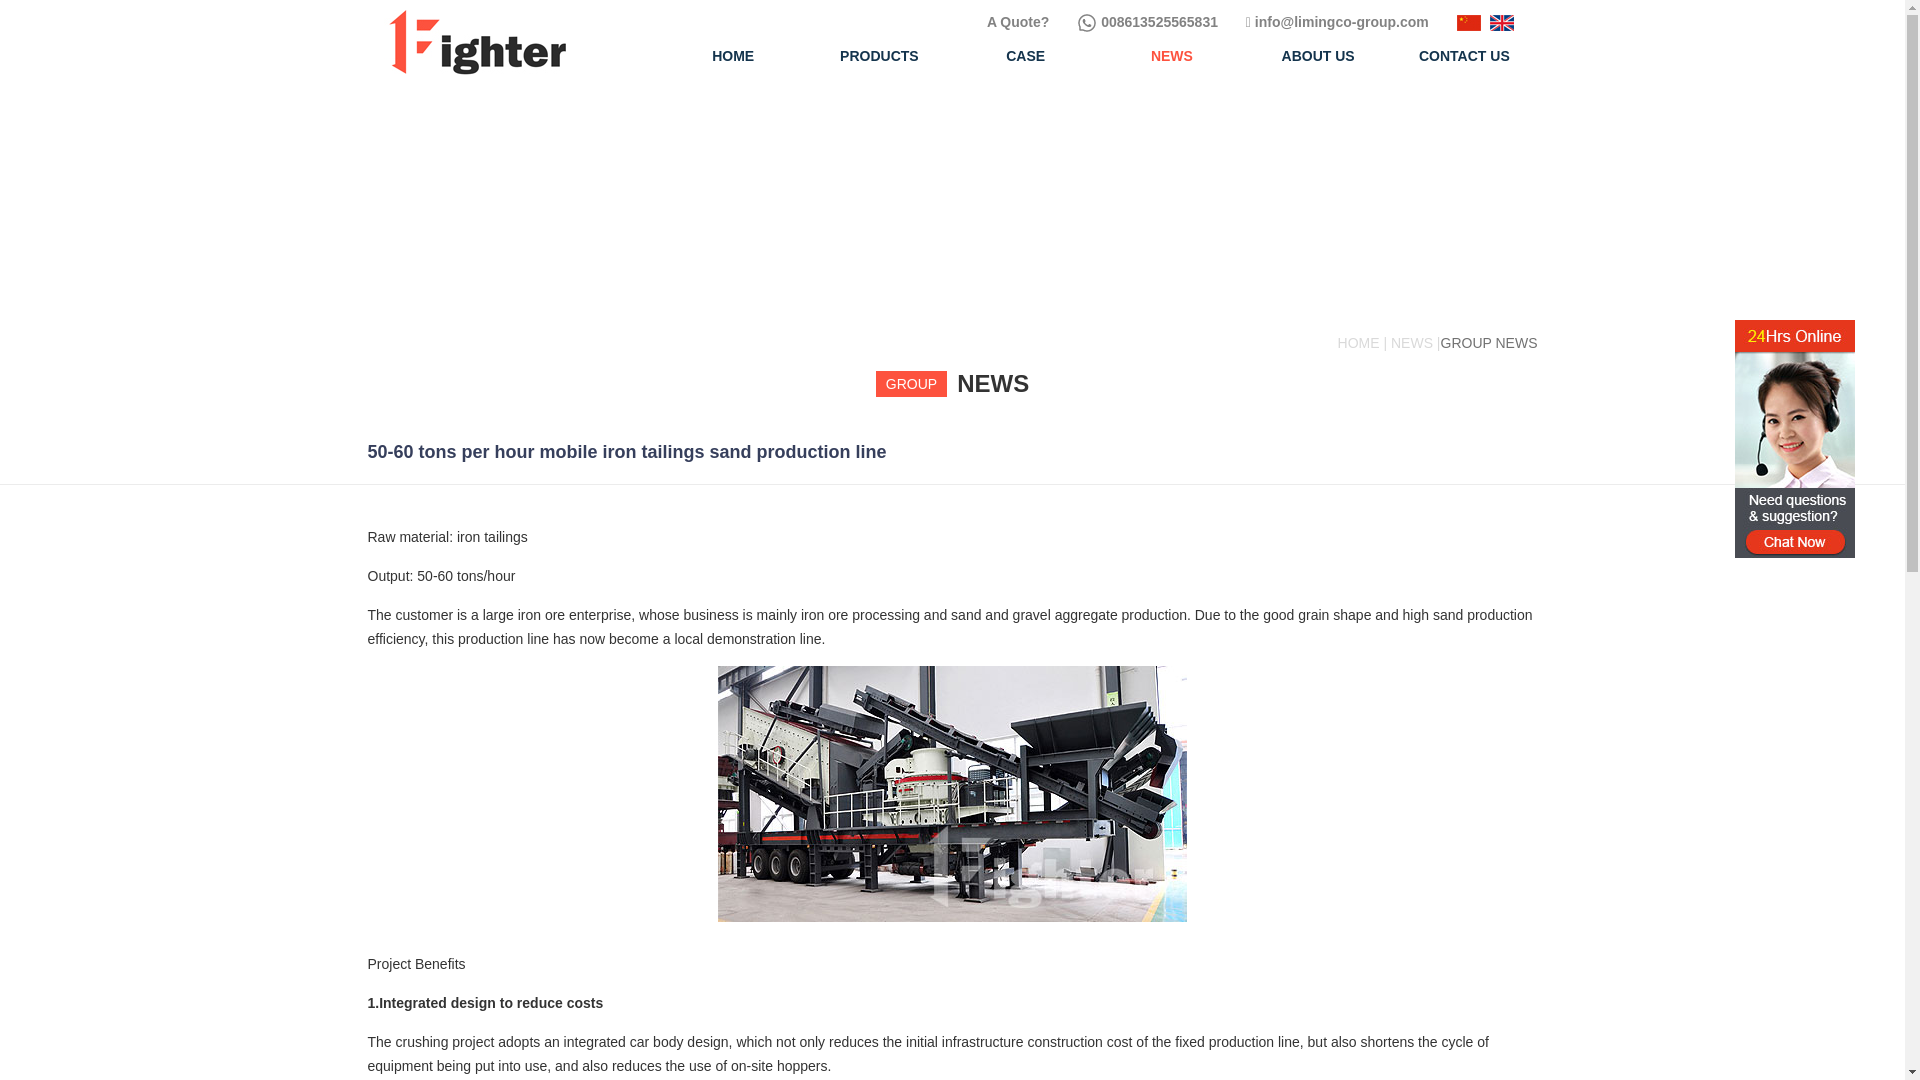  What do you see at coordinates (1317, 52) in the screenshot?
I see `ABOUT US` at bounding box center [1317, 52].